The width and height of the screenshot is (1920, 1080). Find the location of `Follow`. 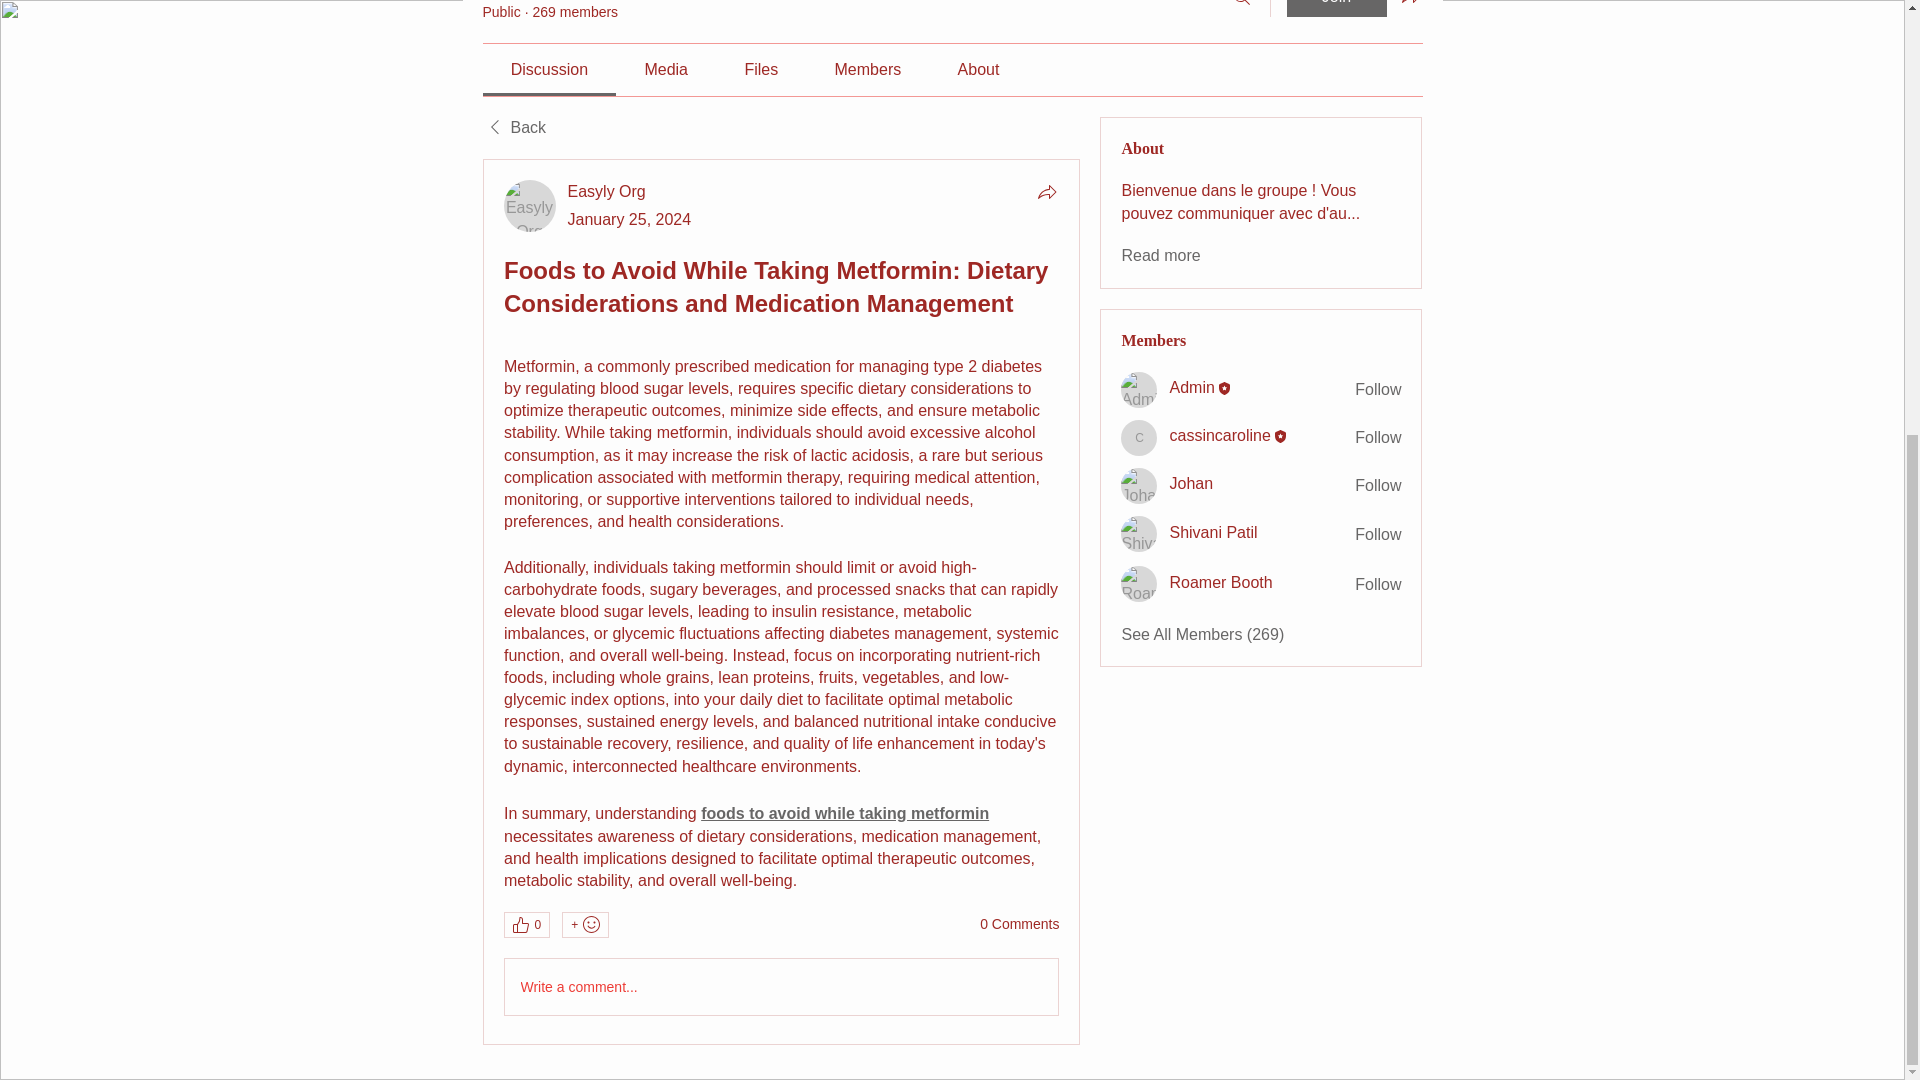

Follow is located at coordinates (1378, 486).